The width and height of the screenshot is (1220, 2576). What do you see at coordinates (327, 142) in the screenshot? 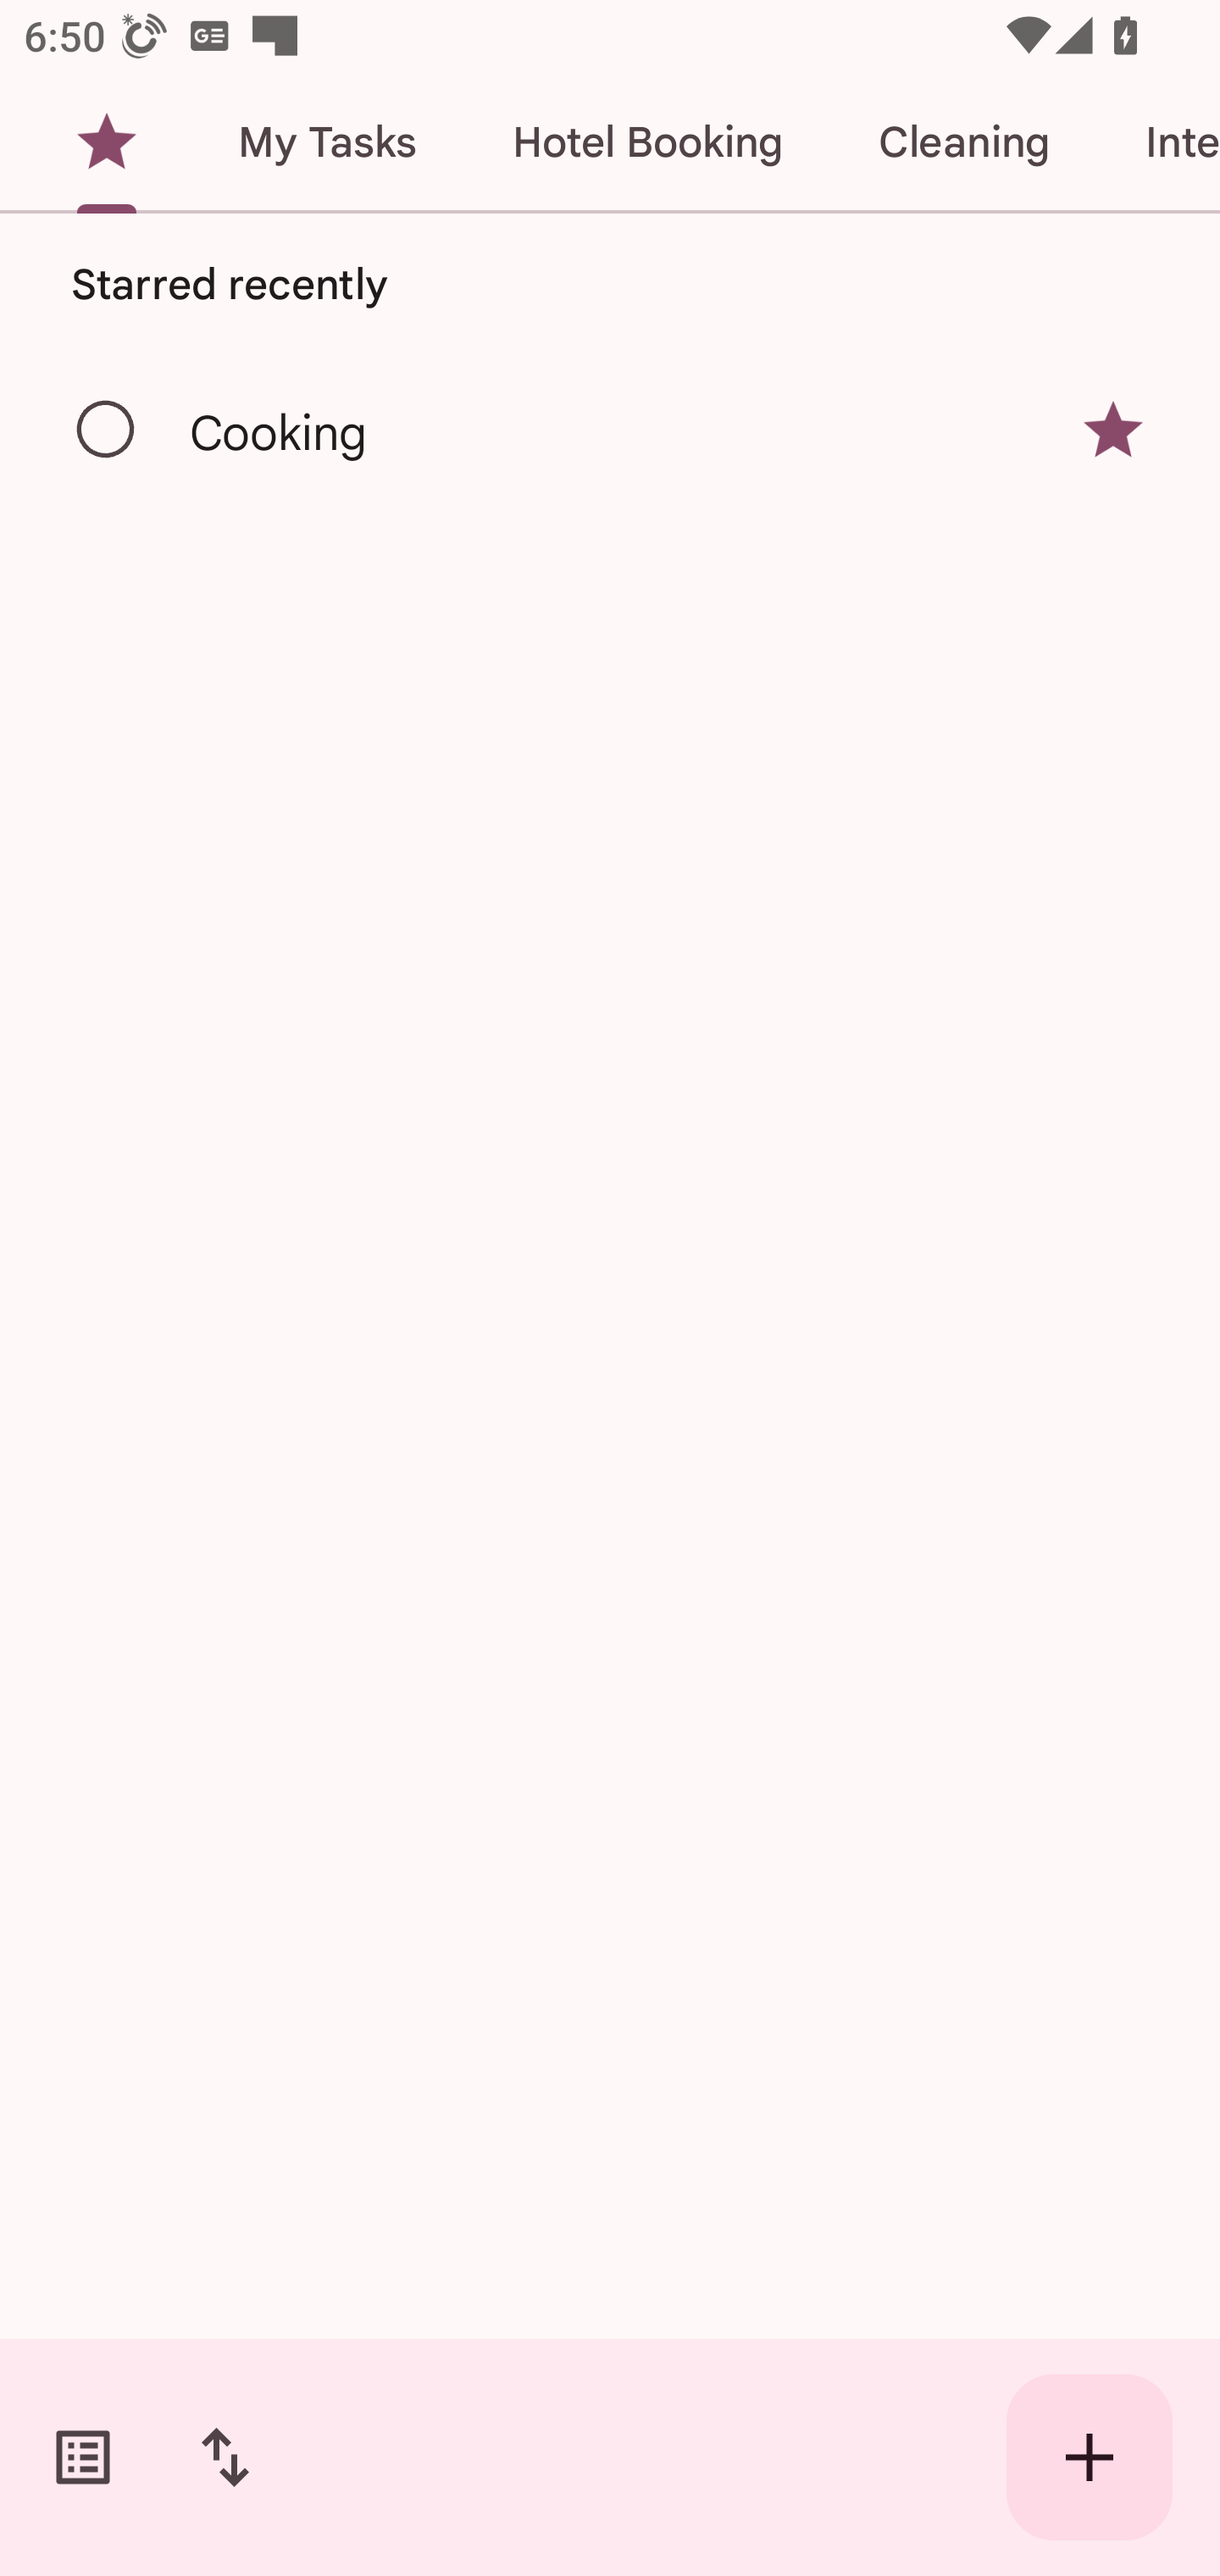
I see `My Tasks` at bounding box center [327, 142].